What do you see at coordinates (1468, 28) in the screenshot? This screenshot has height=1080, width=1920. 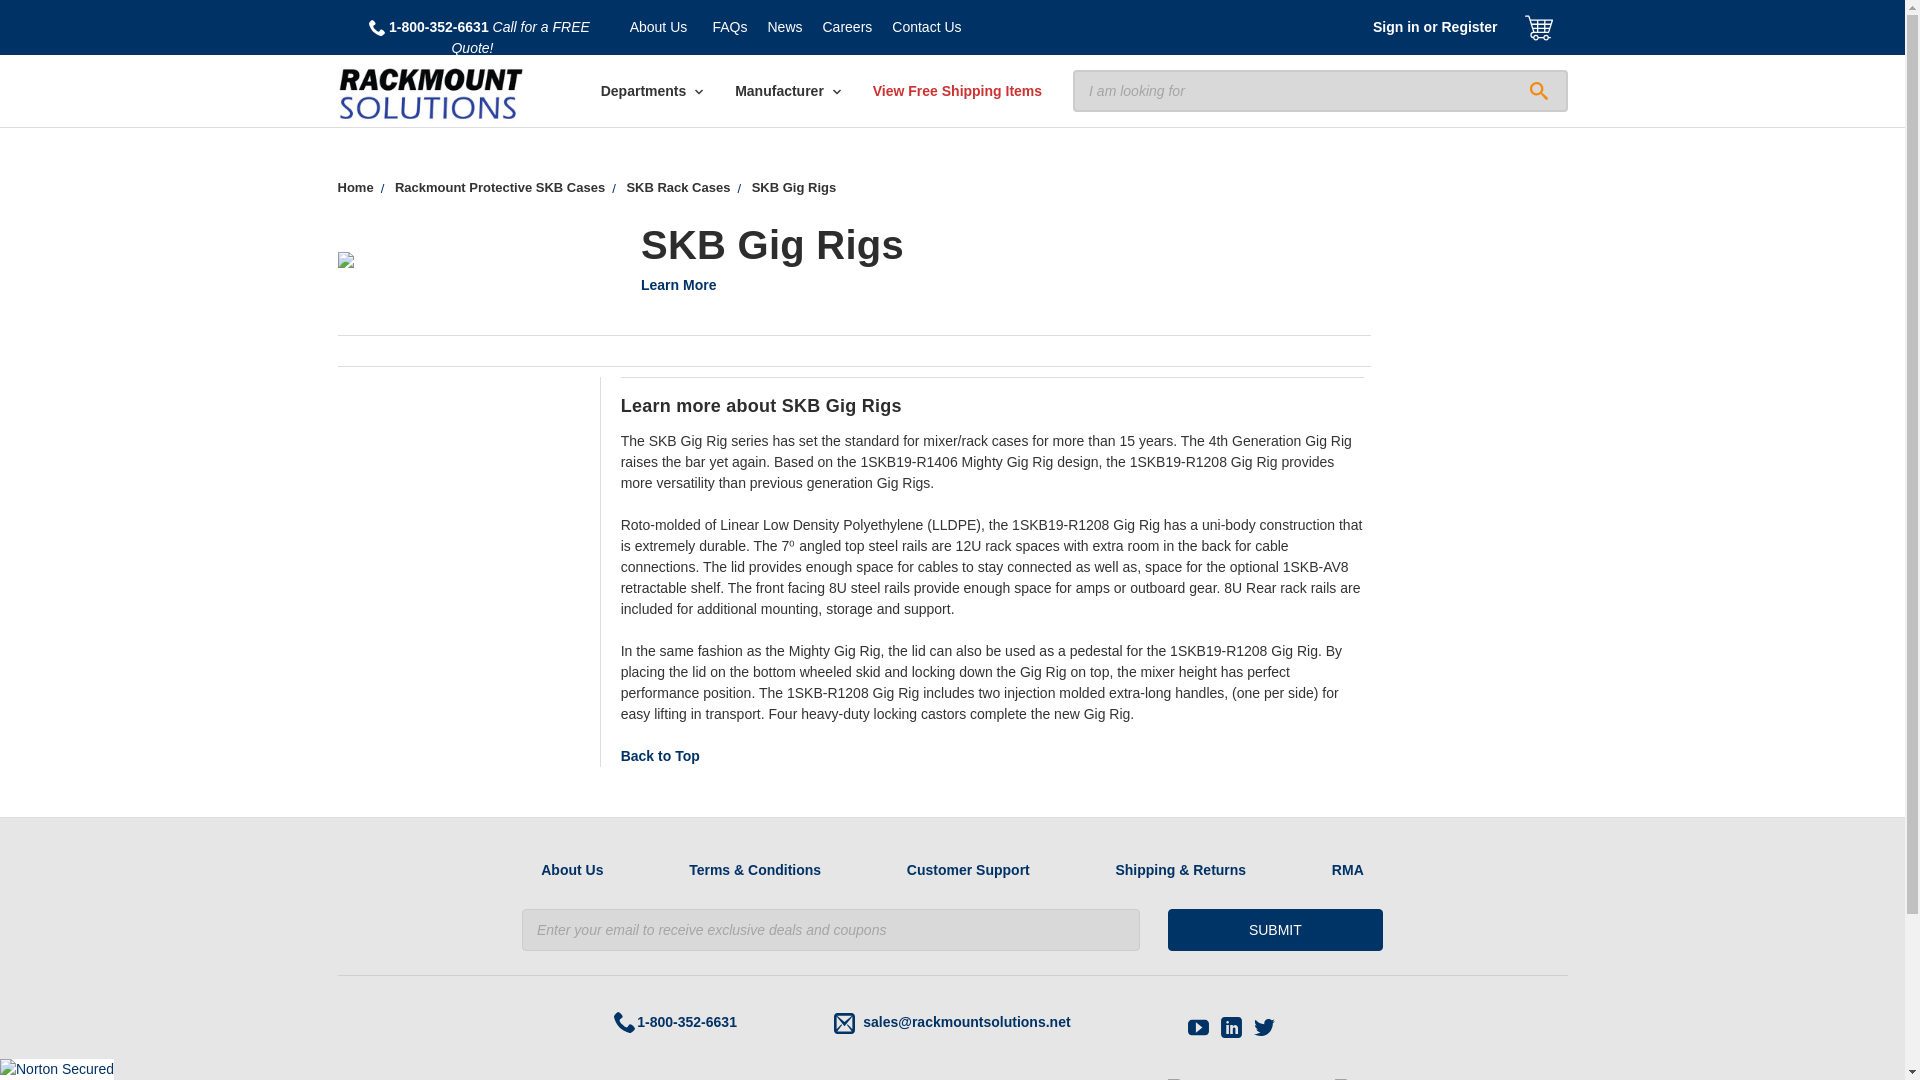 I see `Register` at bounding box center [1468, 28].